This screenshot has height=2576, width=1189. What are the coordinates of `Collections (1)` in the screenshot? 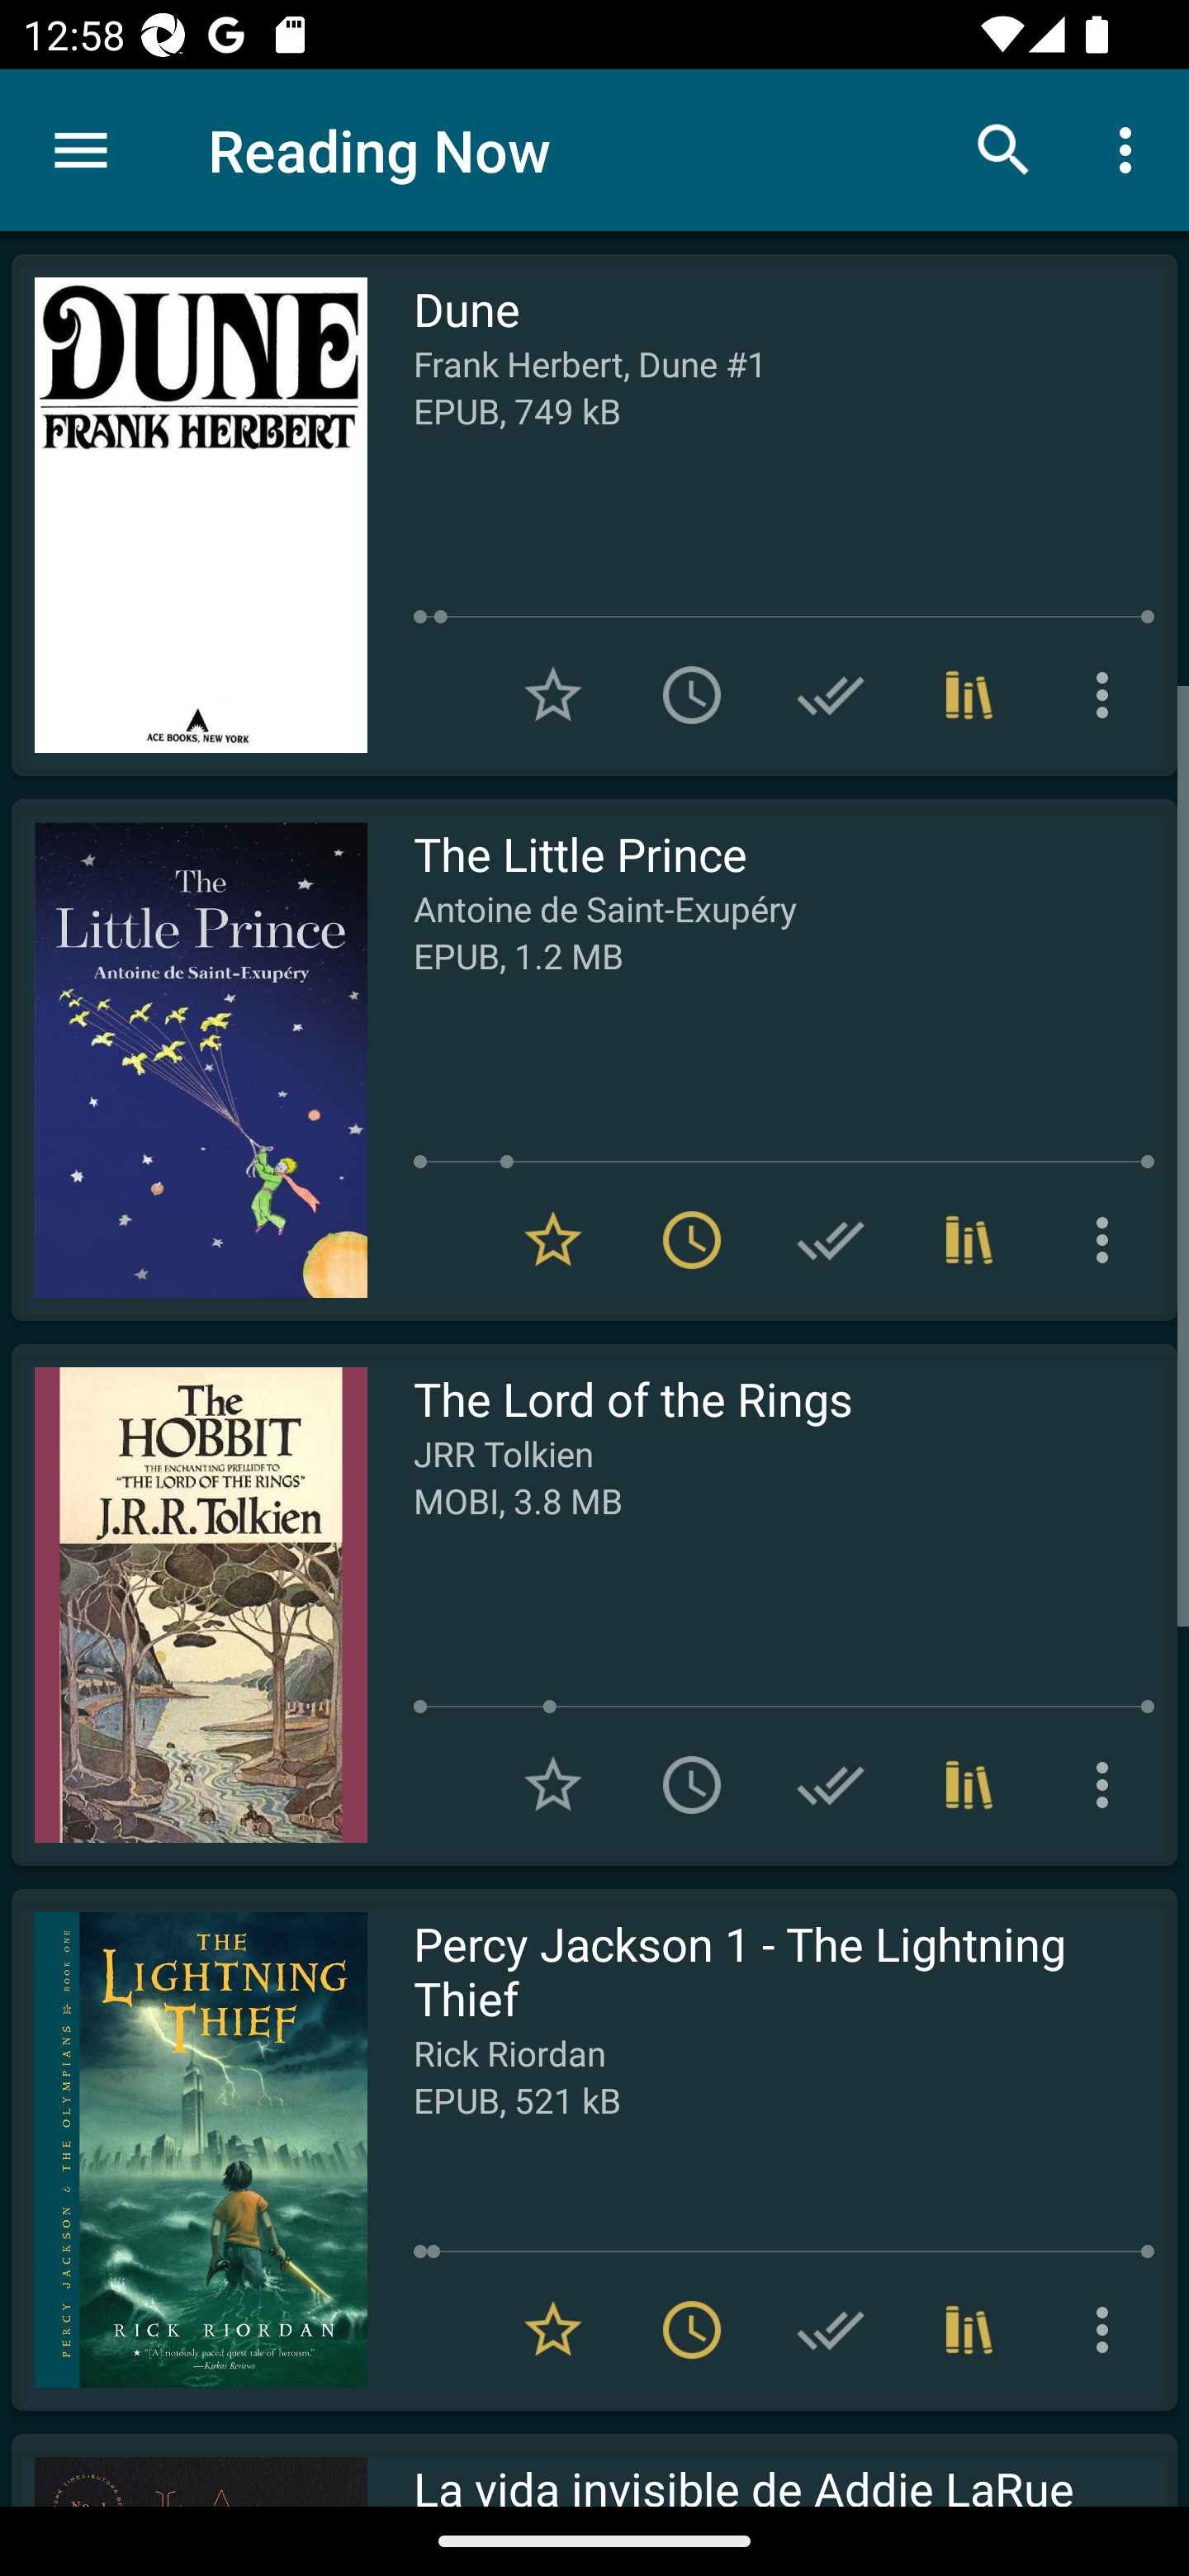 It's located at (969, 1238).